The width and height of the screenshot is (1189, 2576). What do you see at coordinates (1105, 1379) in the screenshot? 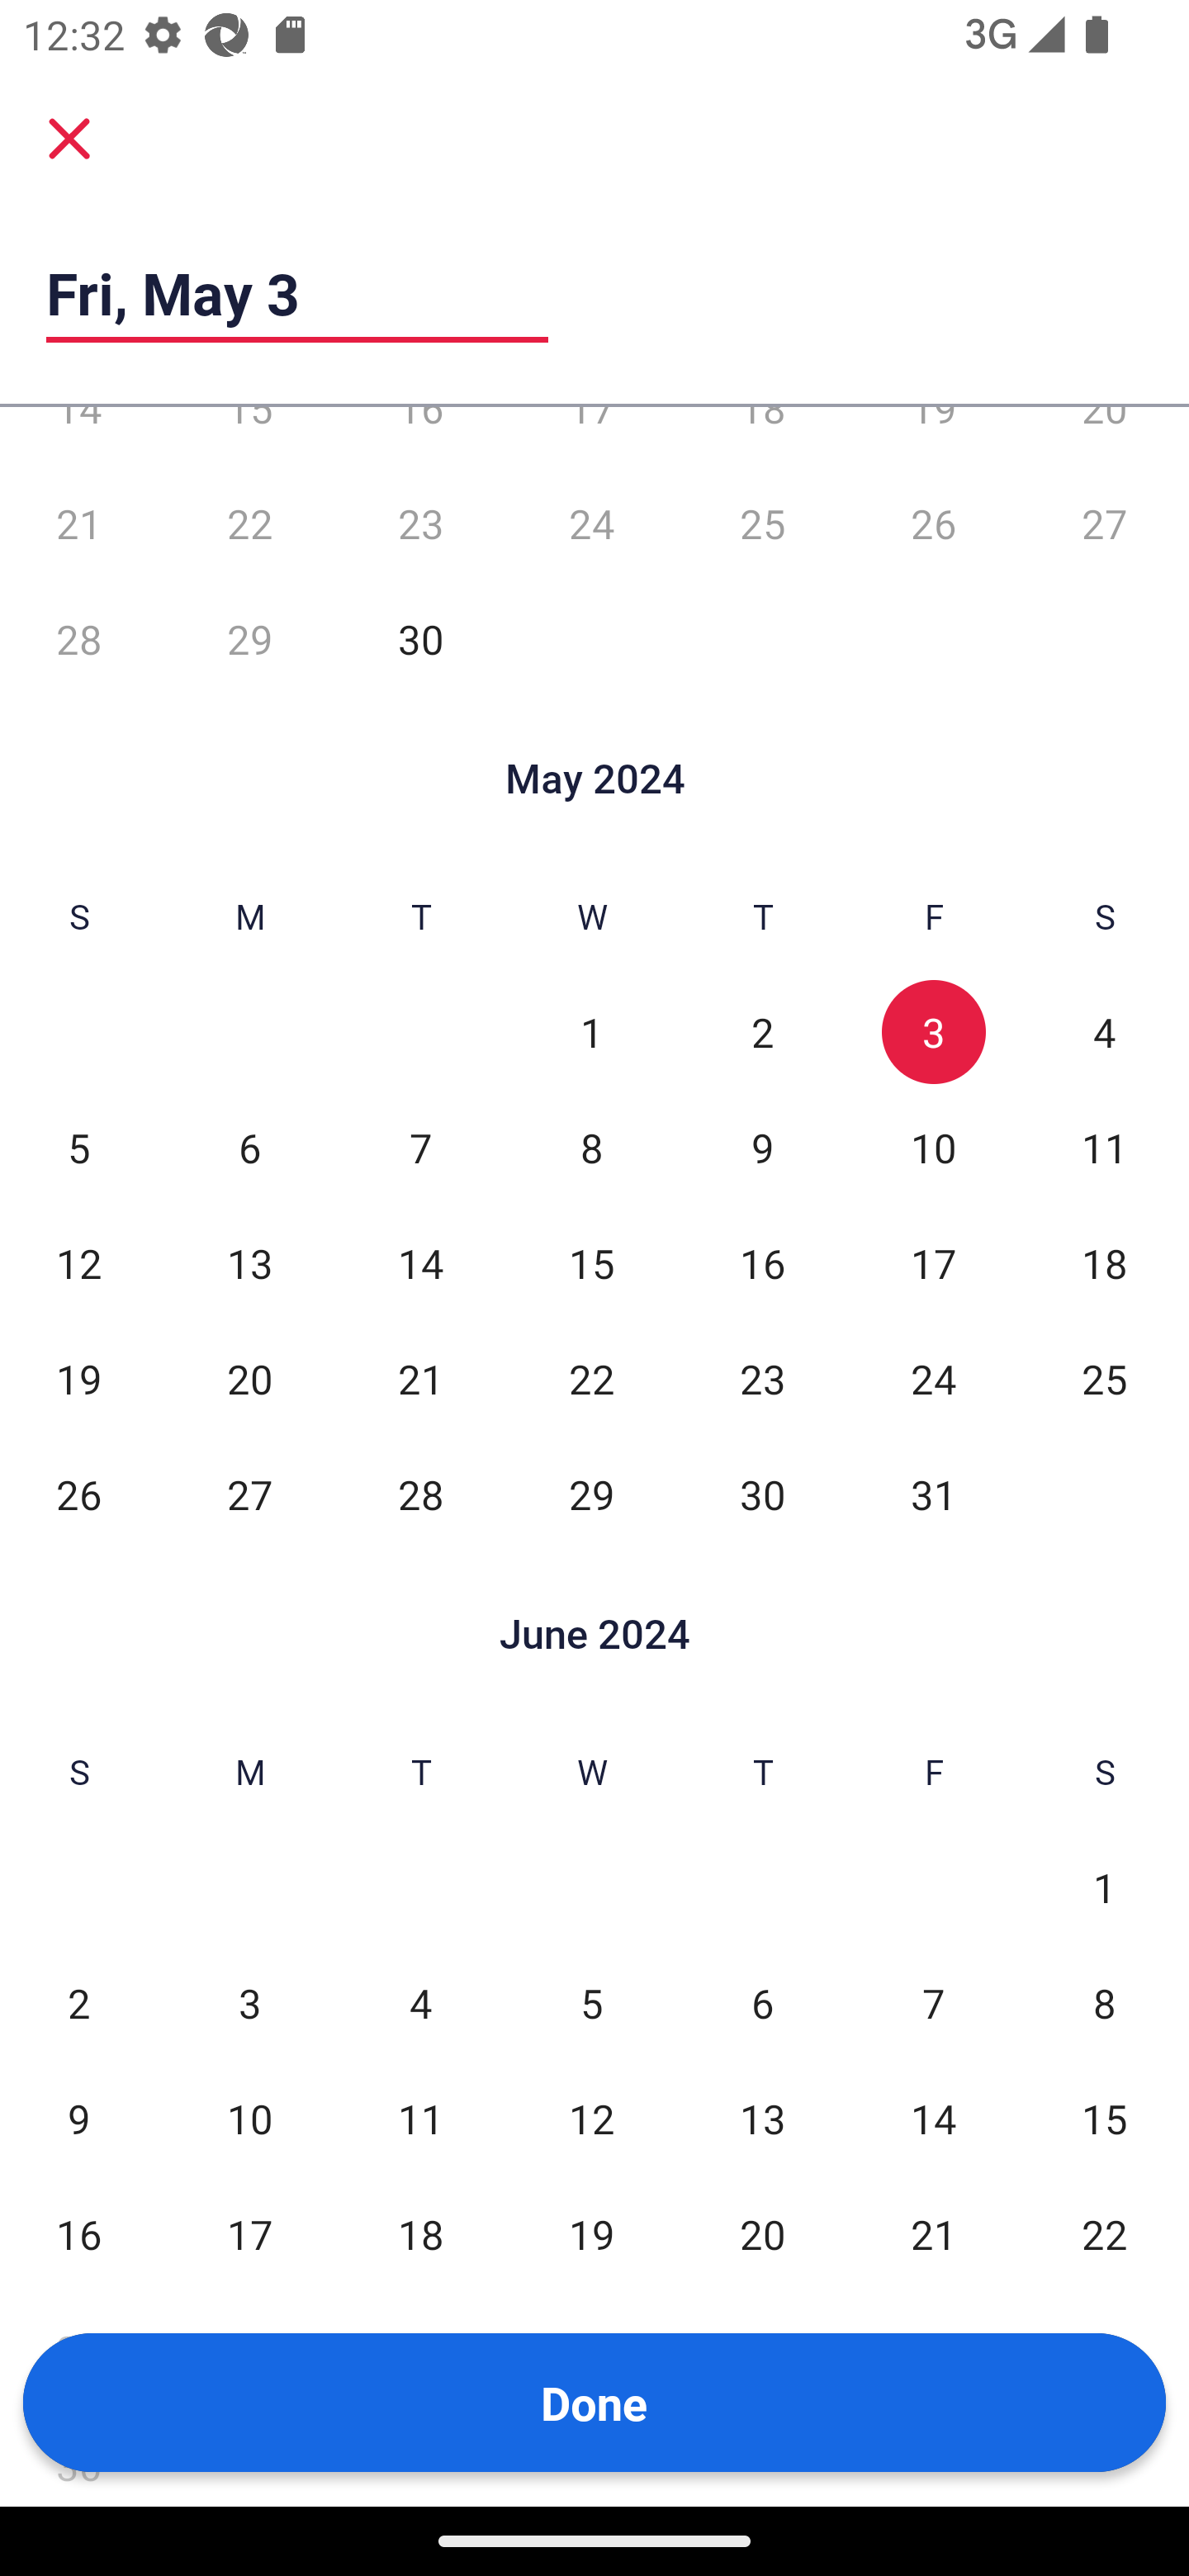
I see `25 Sat, May 25, Not Selected` at bounding box center [1105, 1379].